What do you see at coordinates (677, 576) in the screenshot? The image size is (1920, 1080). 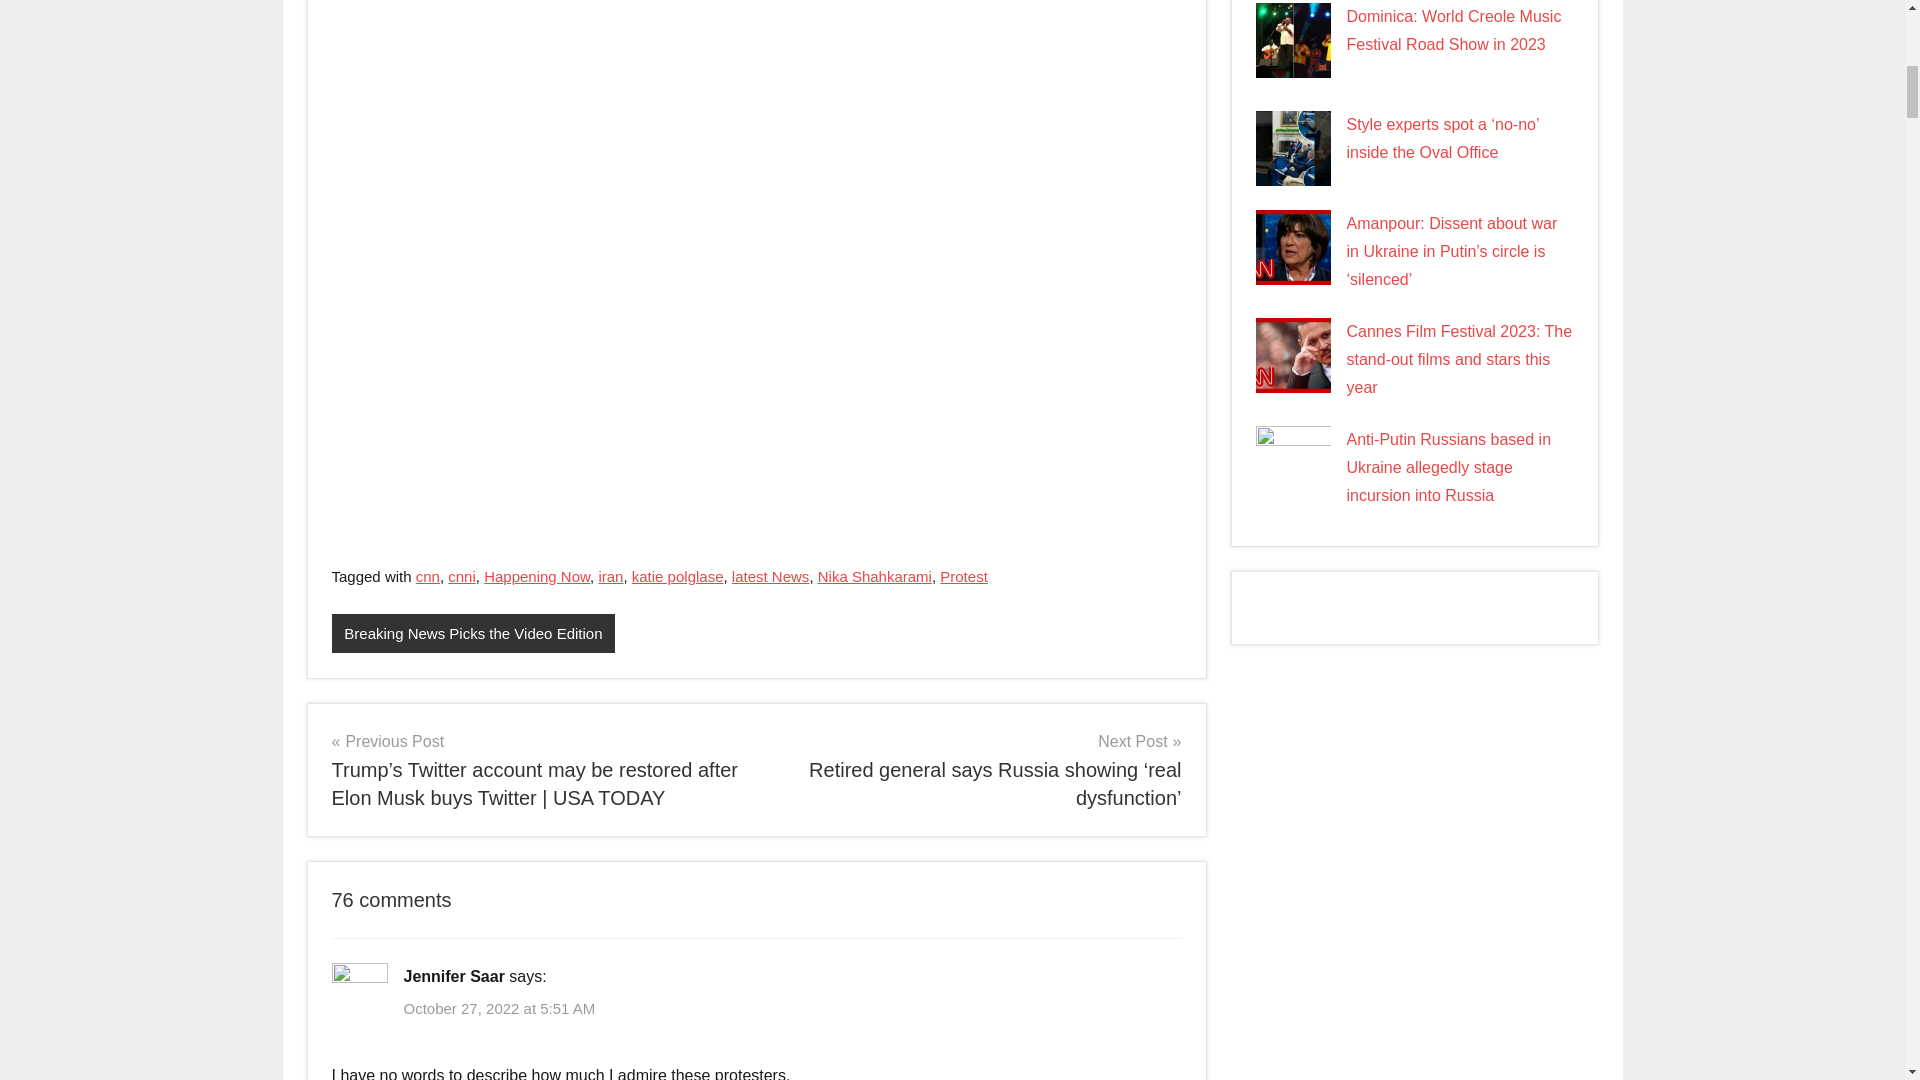 I see `katie polglase` at bounding box center [677, 576].